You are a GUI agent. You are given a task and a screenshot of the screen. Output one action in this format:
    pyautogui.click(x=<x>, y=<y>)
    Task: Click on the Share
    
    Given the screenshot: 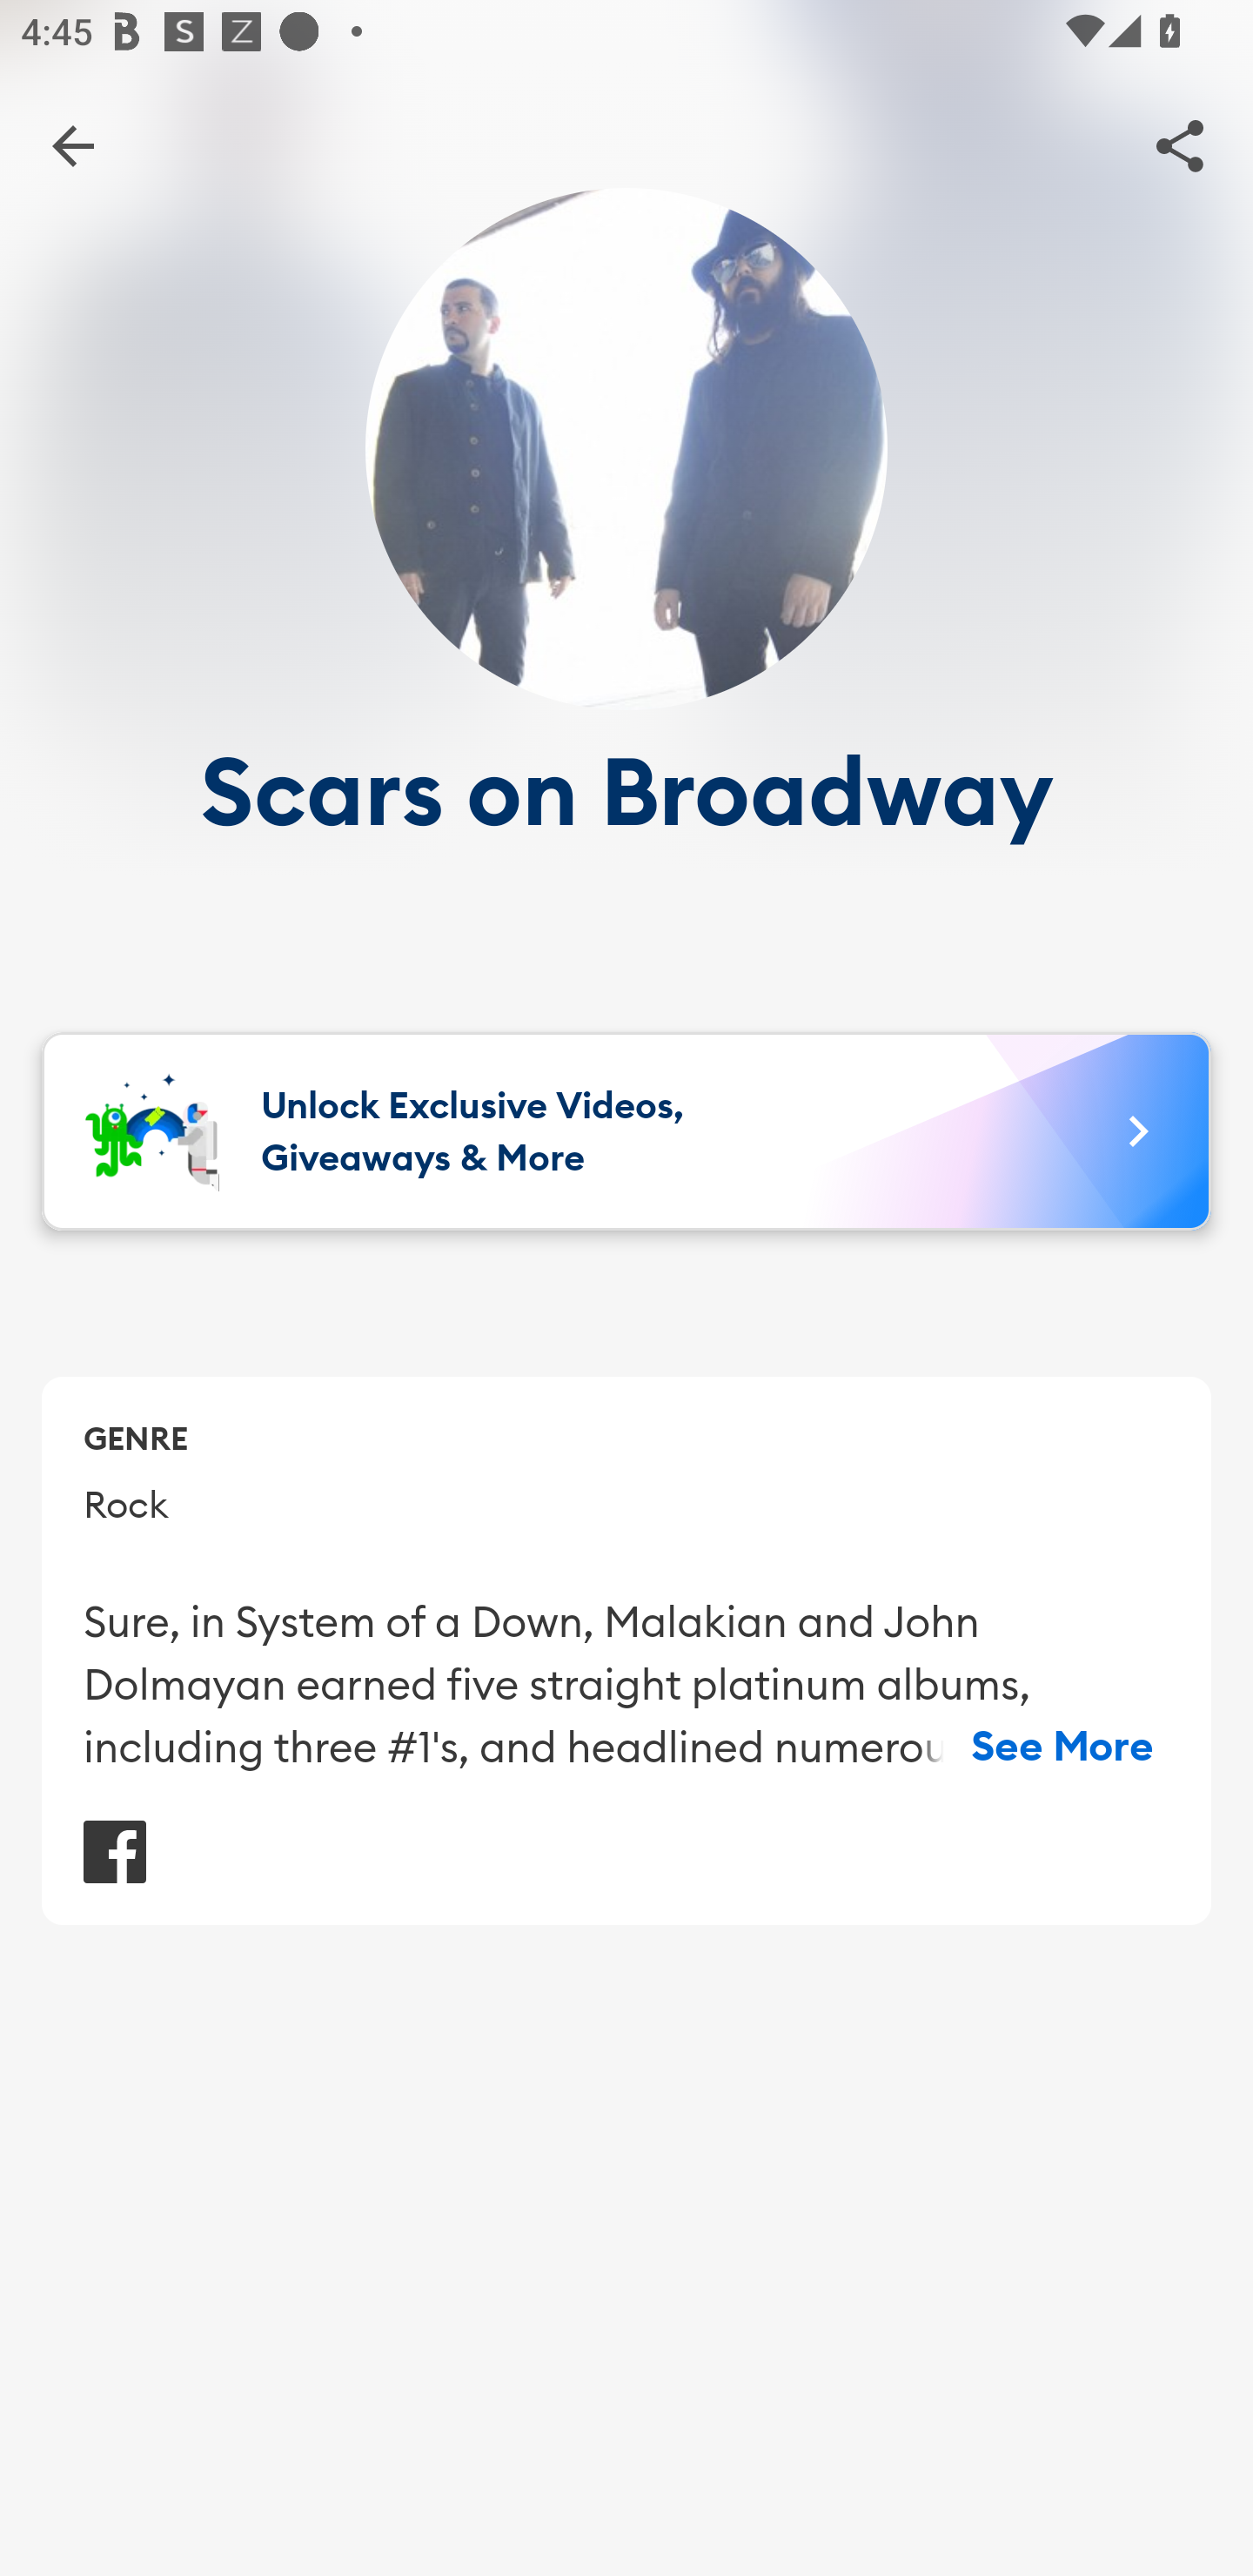 What is the action you would take?
    pyautogui.click(x=1180, y=144)
    